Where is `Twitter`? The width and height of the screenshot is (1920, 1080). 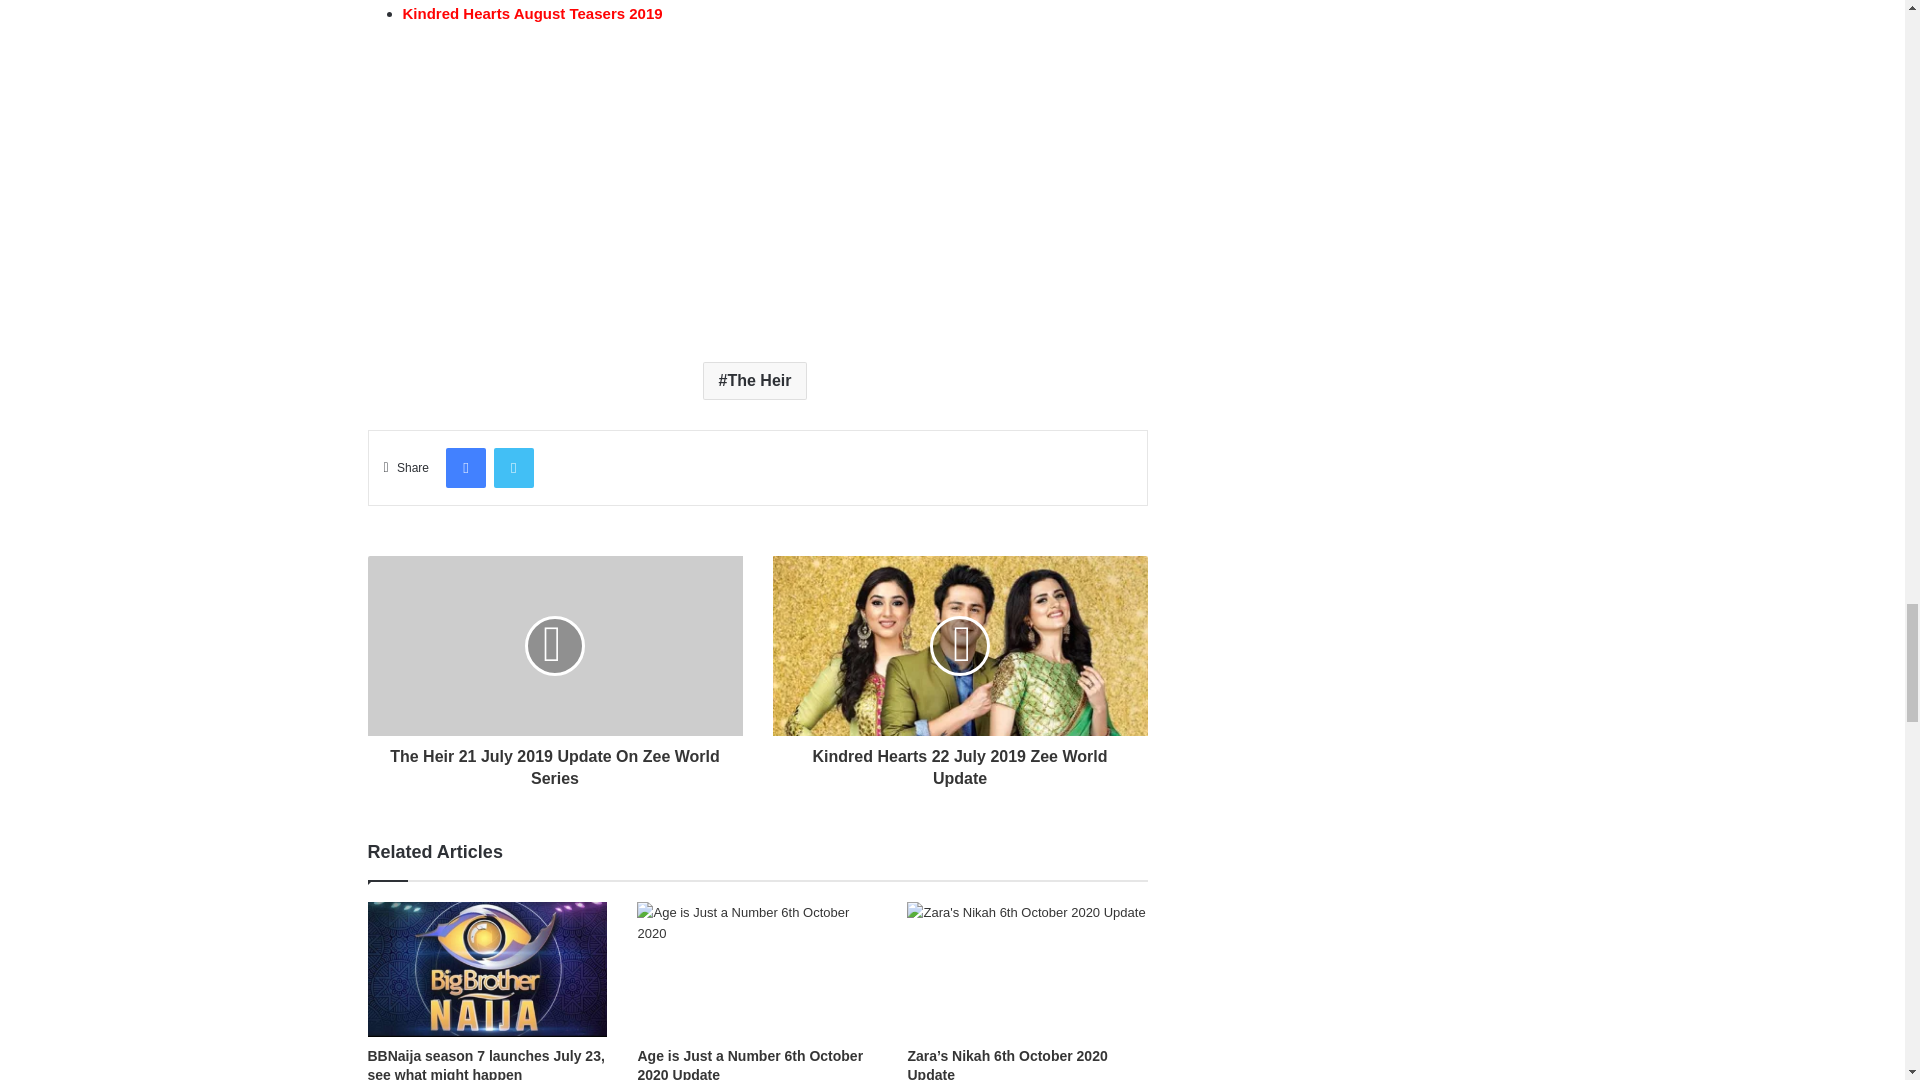
Twitter is located at coordinates (513, 468).